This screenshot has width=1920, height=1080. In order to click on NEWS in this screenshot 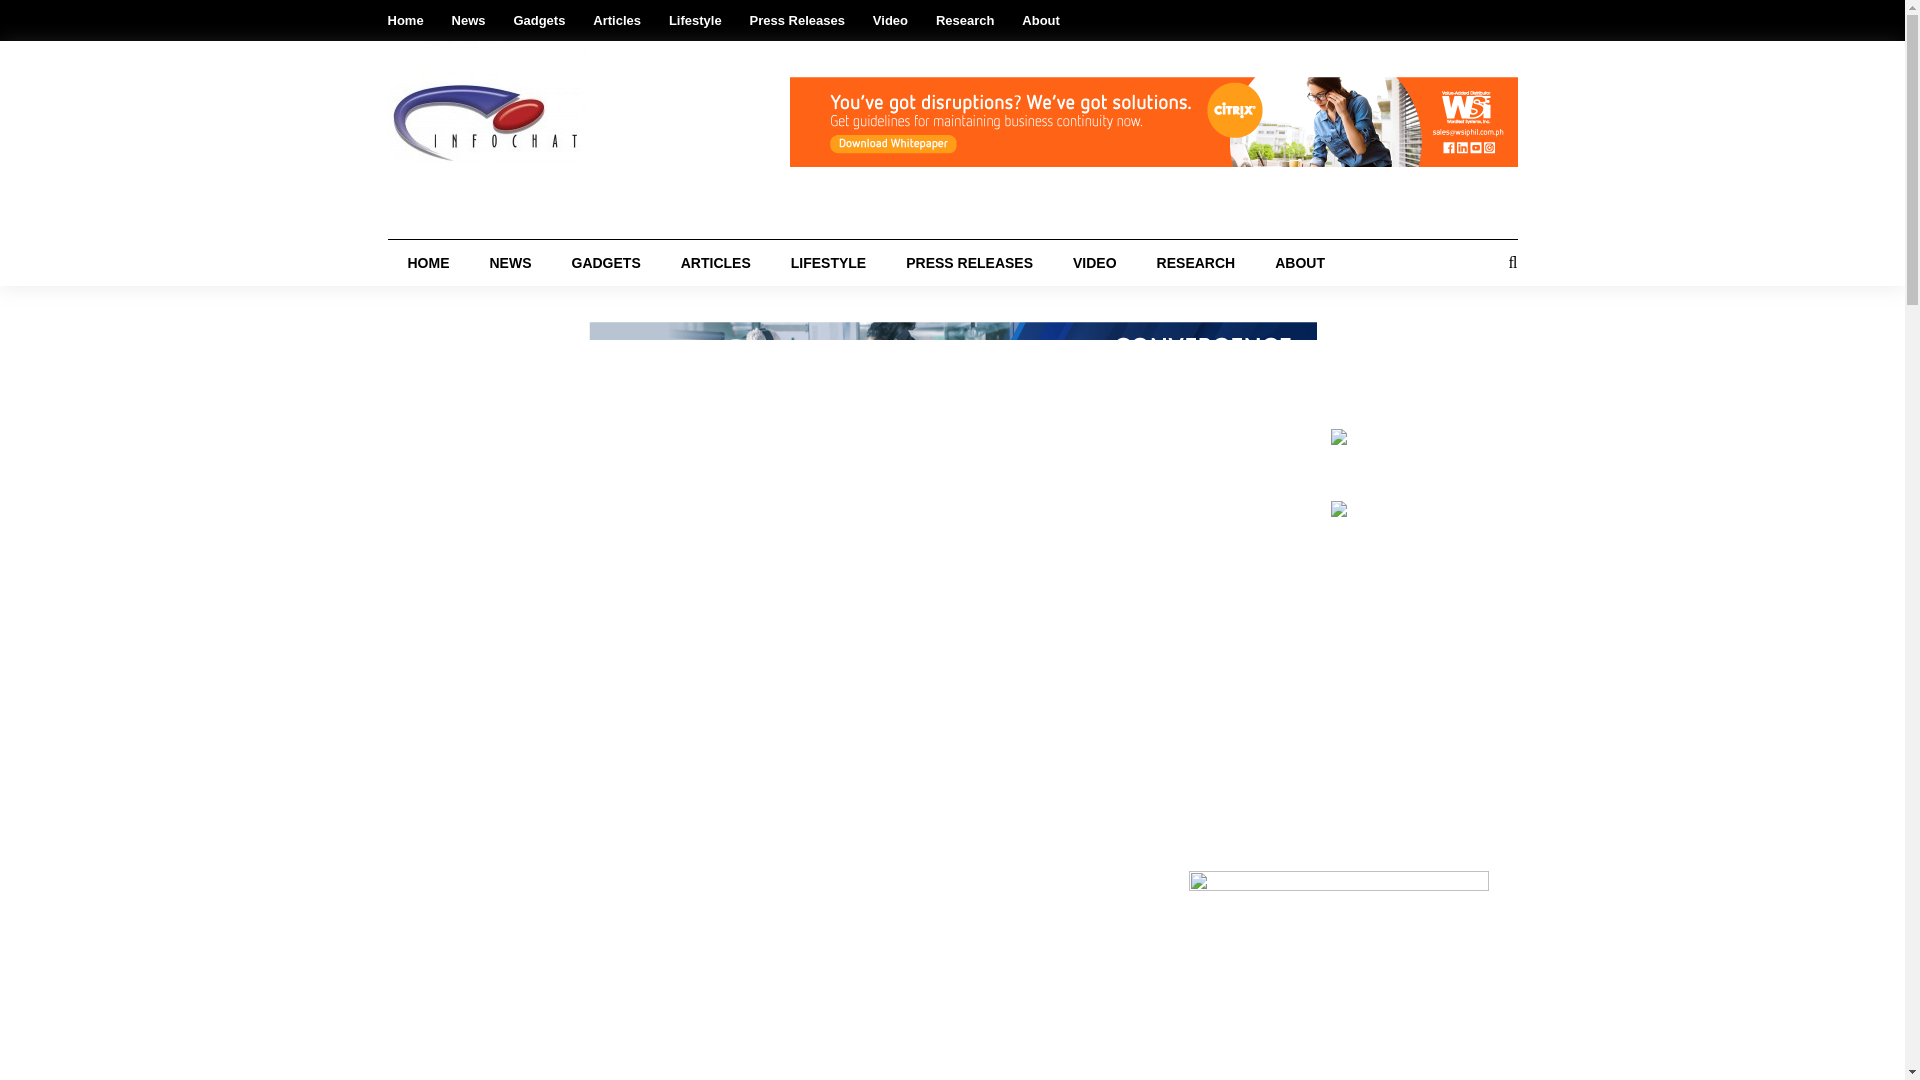, I will do `click(511, 262)`.